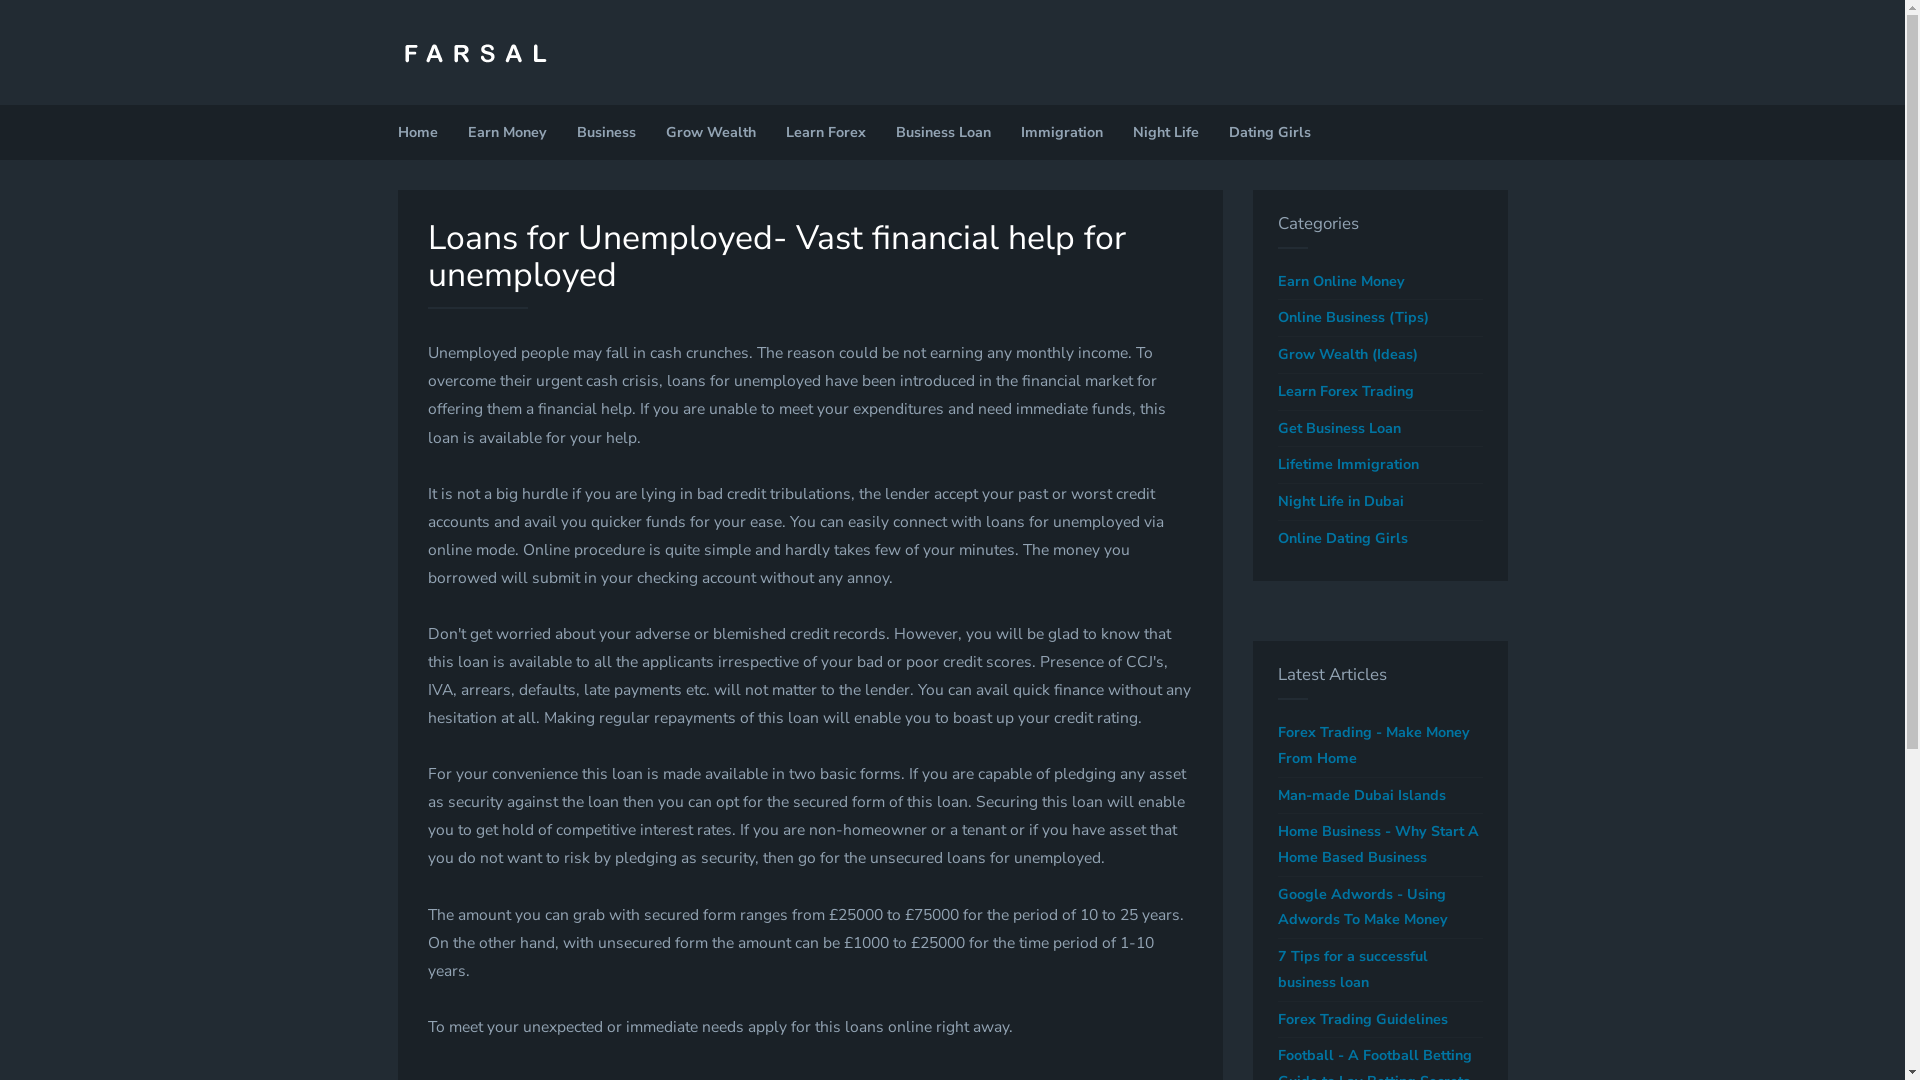 Image resolution: width=1920 pixels, height=1080 pixels. I want to click on Earn Online Money, so click(1380, 282).